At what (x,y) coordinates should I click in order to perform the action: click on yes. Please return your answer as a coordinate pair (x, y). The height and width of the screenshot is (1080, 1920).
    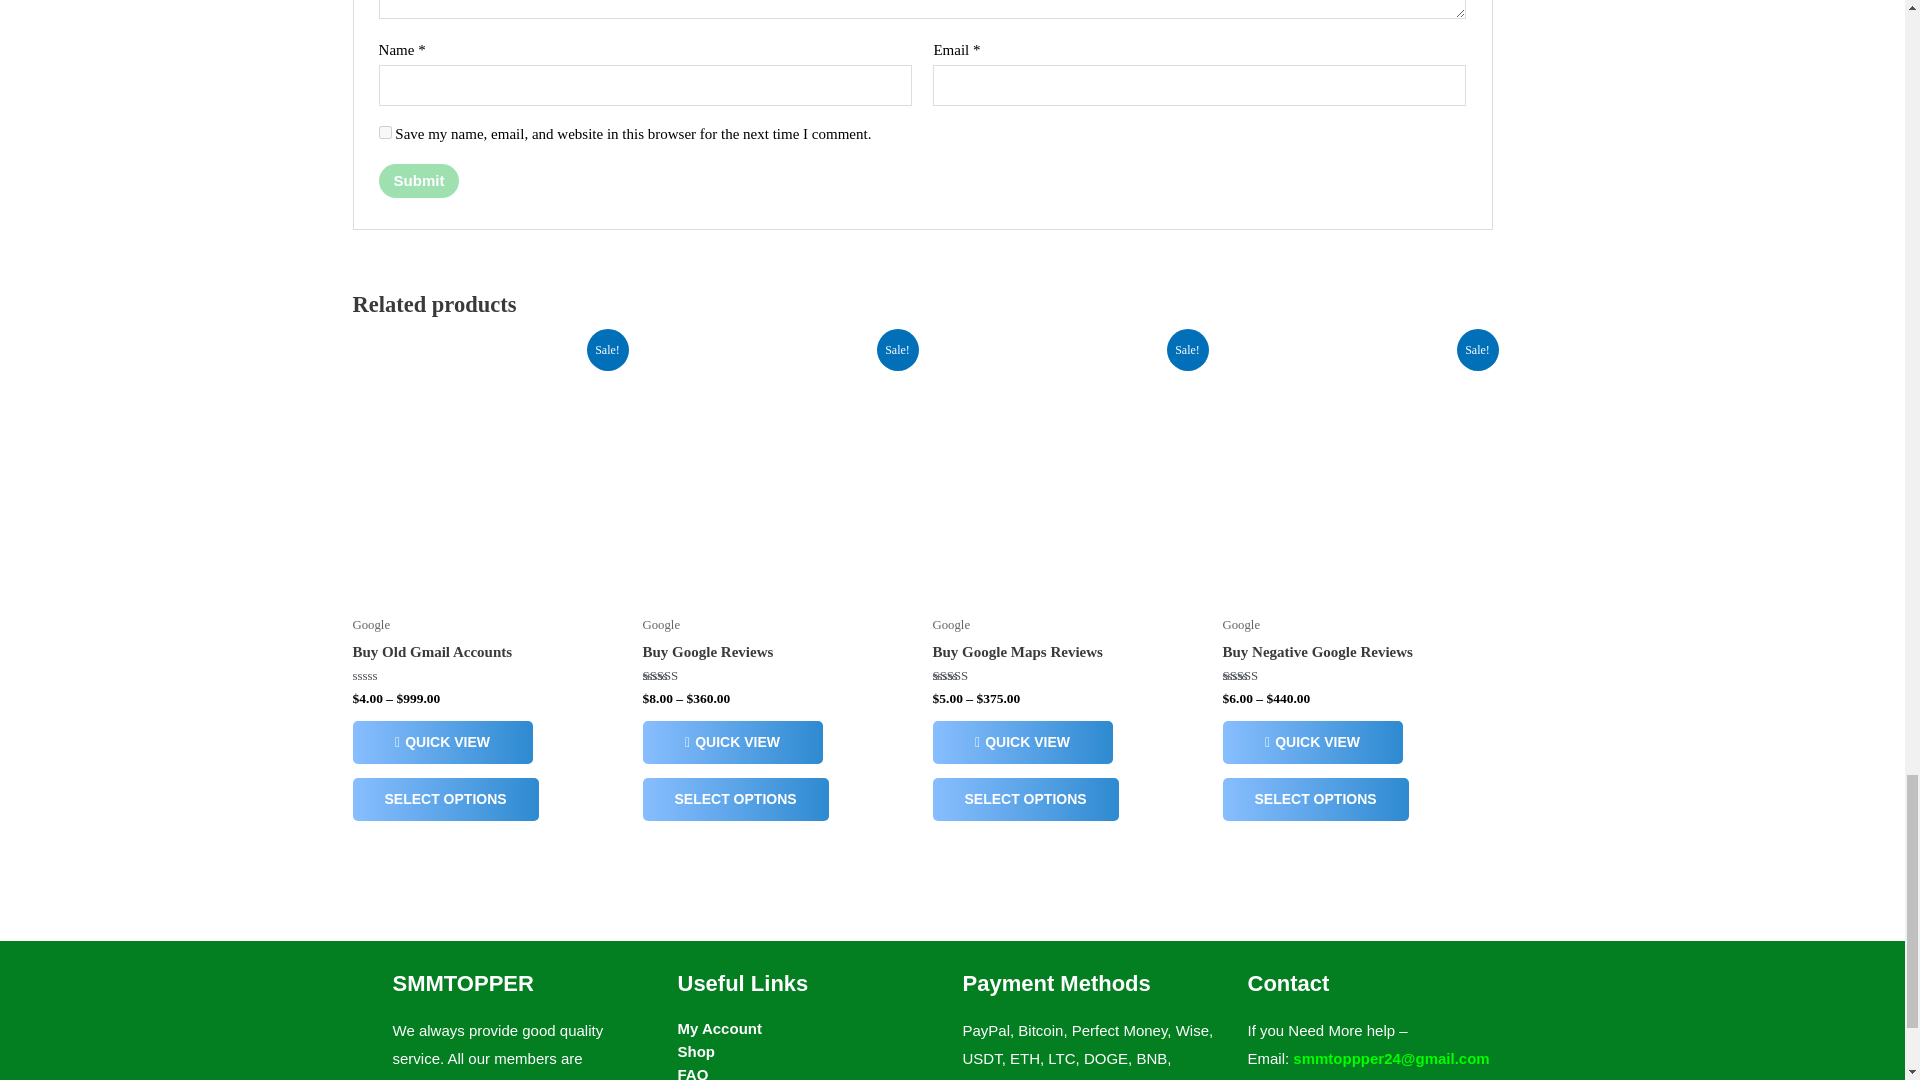
    Looking at the image, I should click on (384, 132).